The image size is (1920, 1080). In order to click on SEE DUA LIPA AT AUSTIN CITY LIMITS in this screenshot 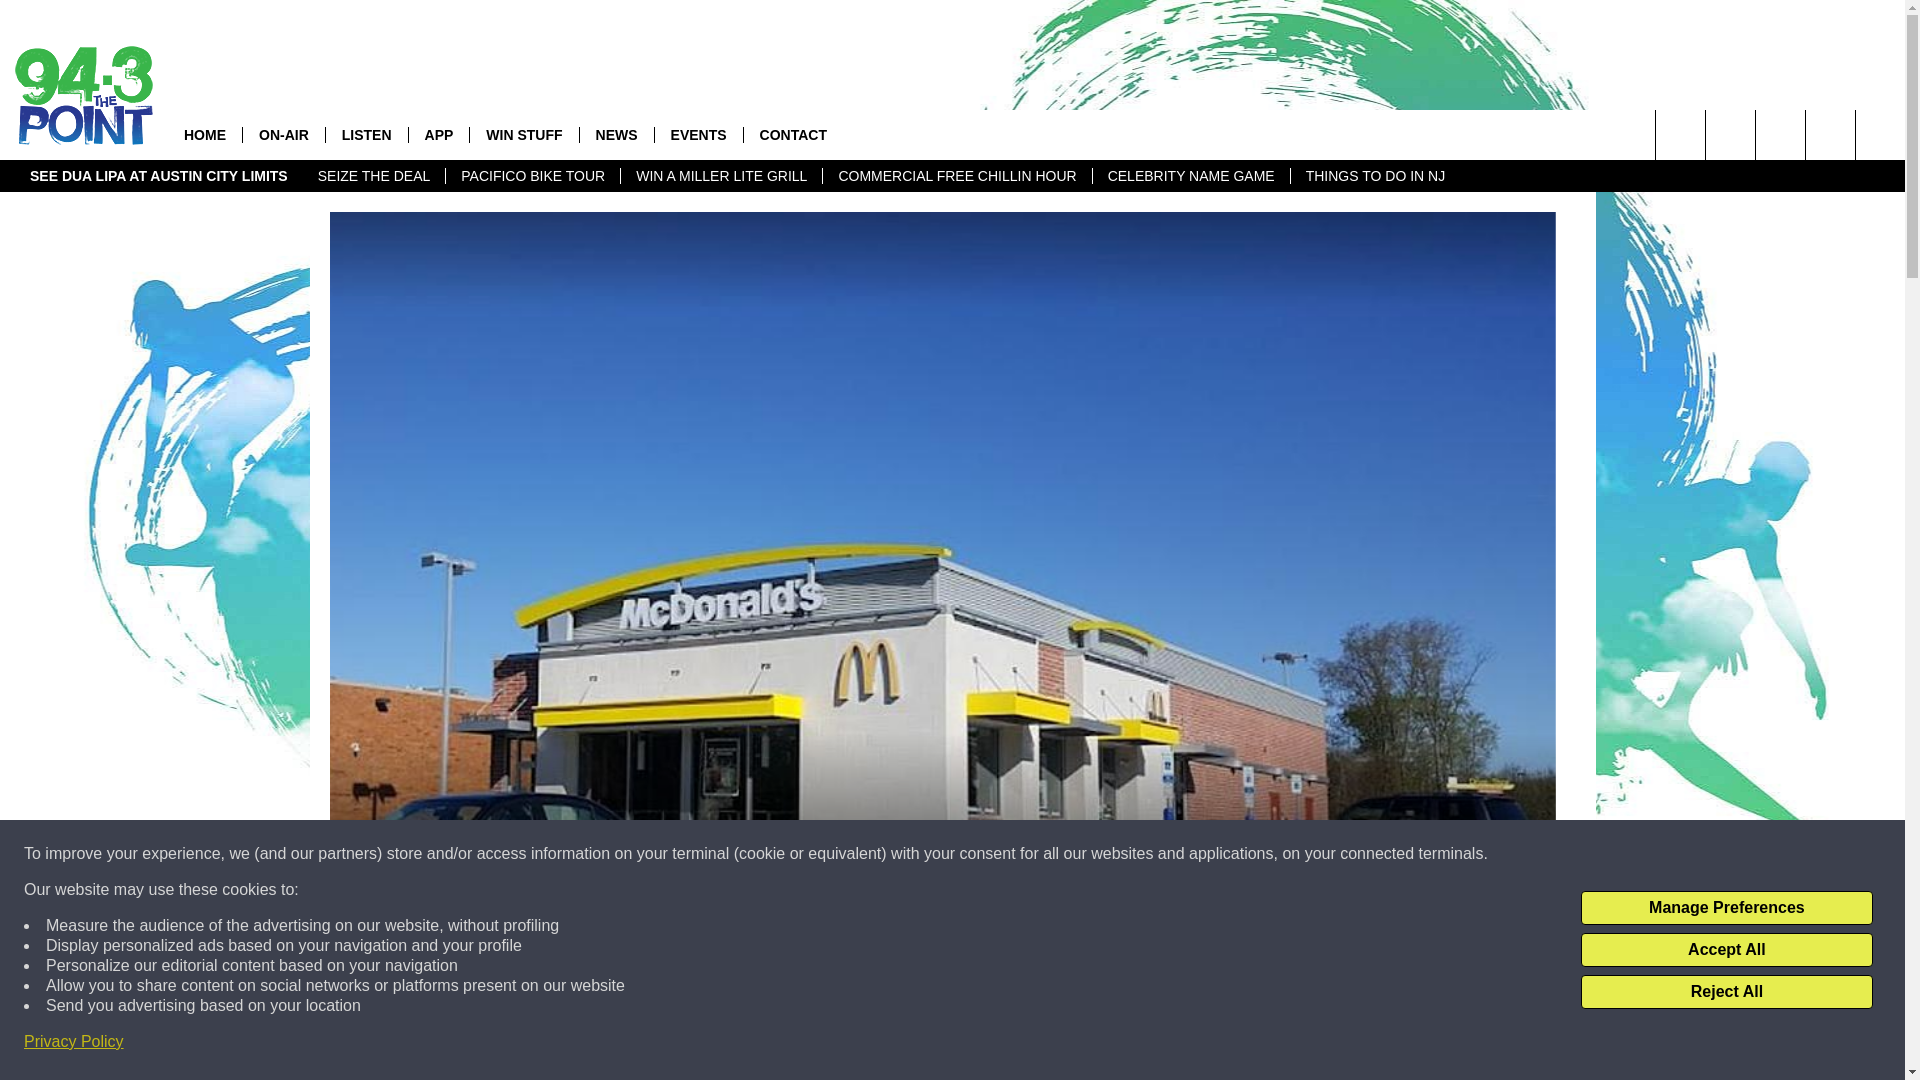, I will do `click(159, 176)`.